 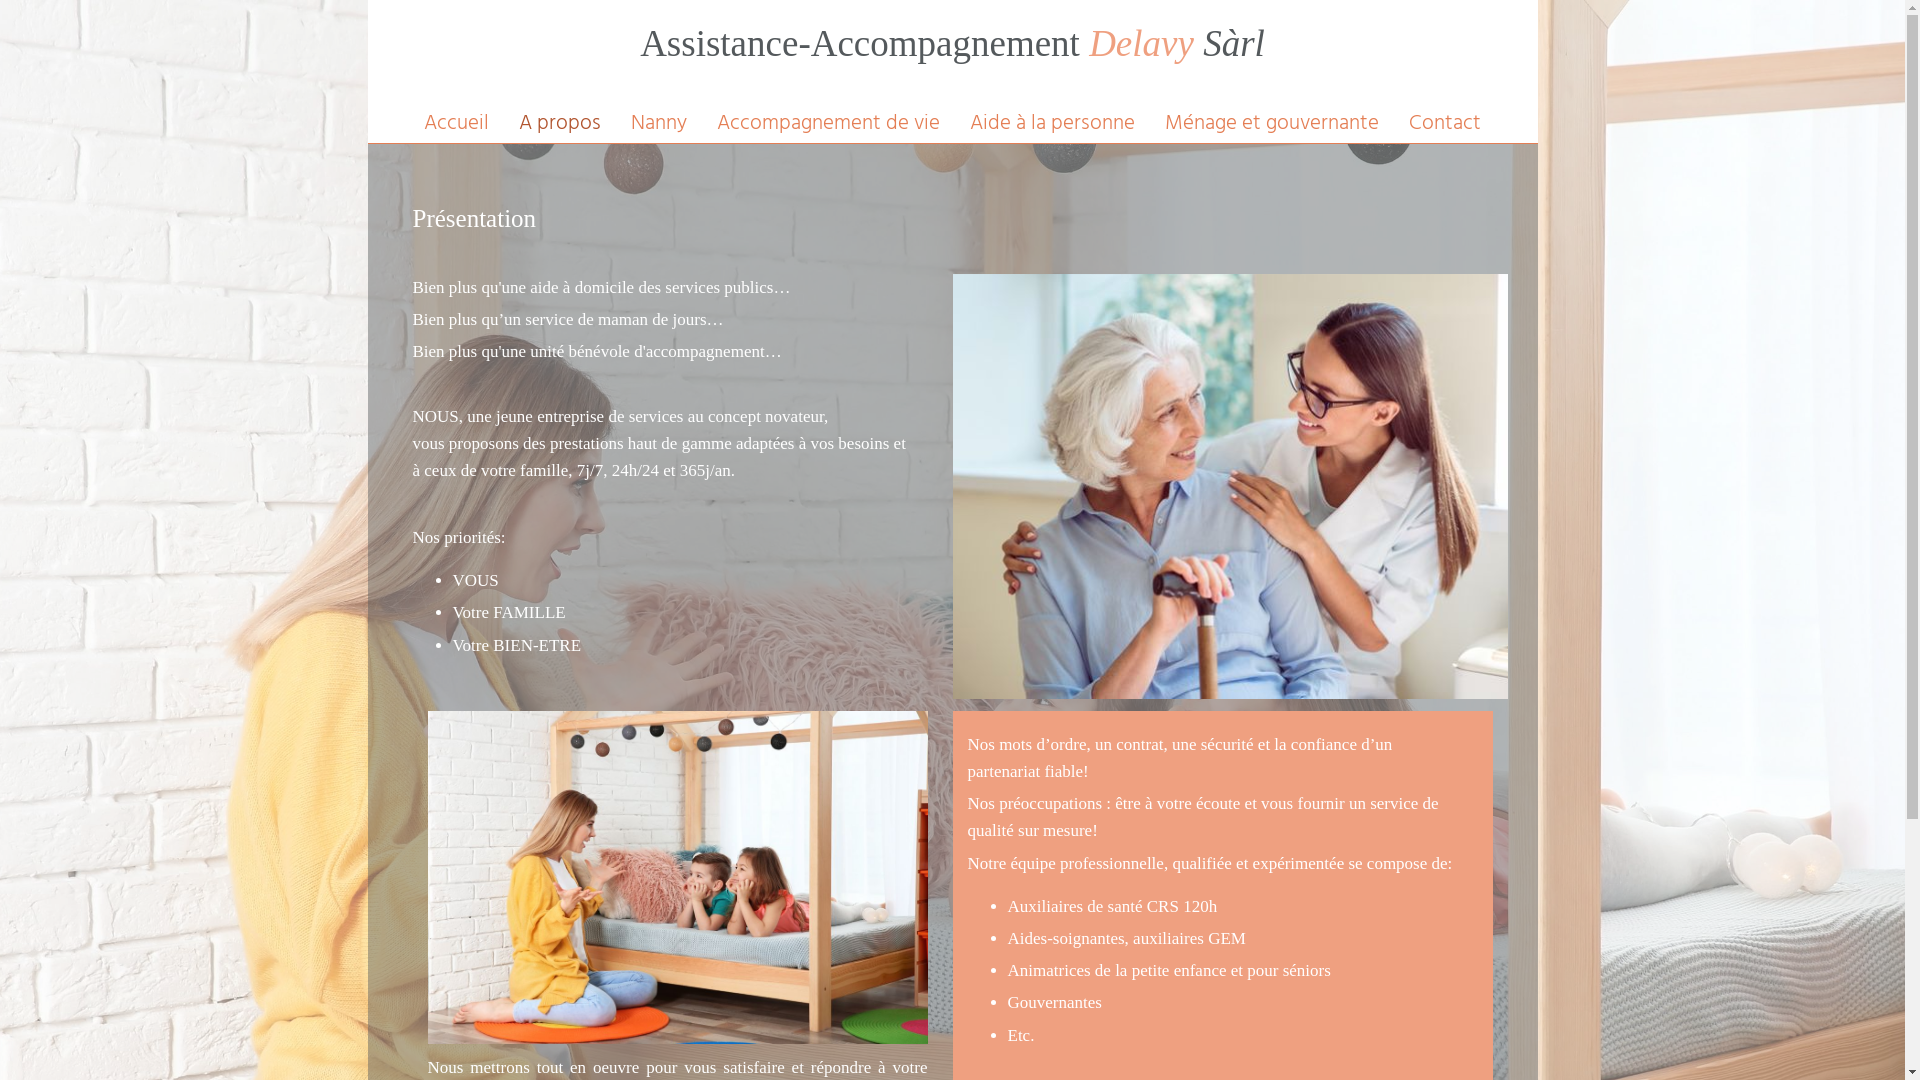 What do you see at coordinates (828, 124) in the screenshot?
I see `Accompagnement de vie` at bounding box center [828, 124].